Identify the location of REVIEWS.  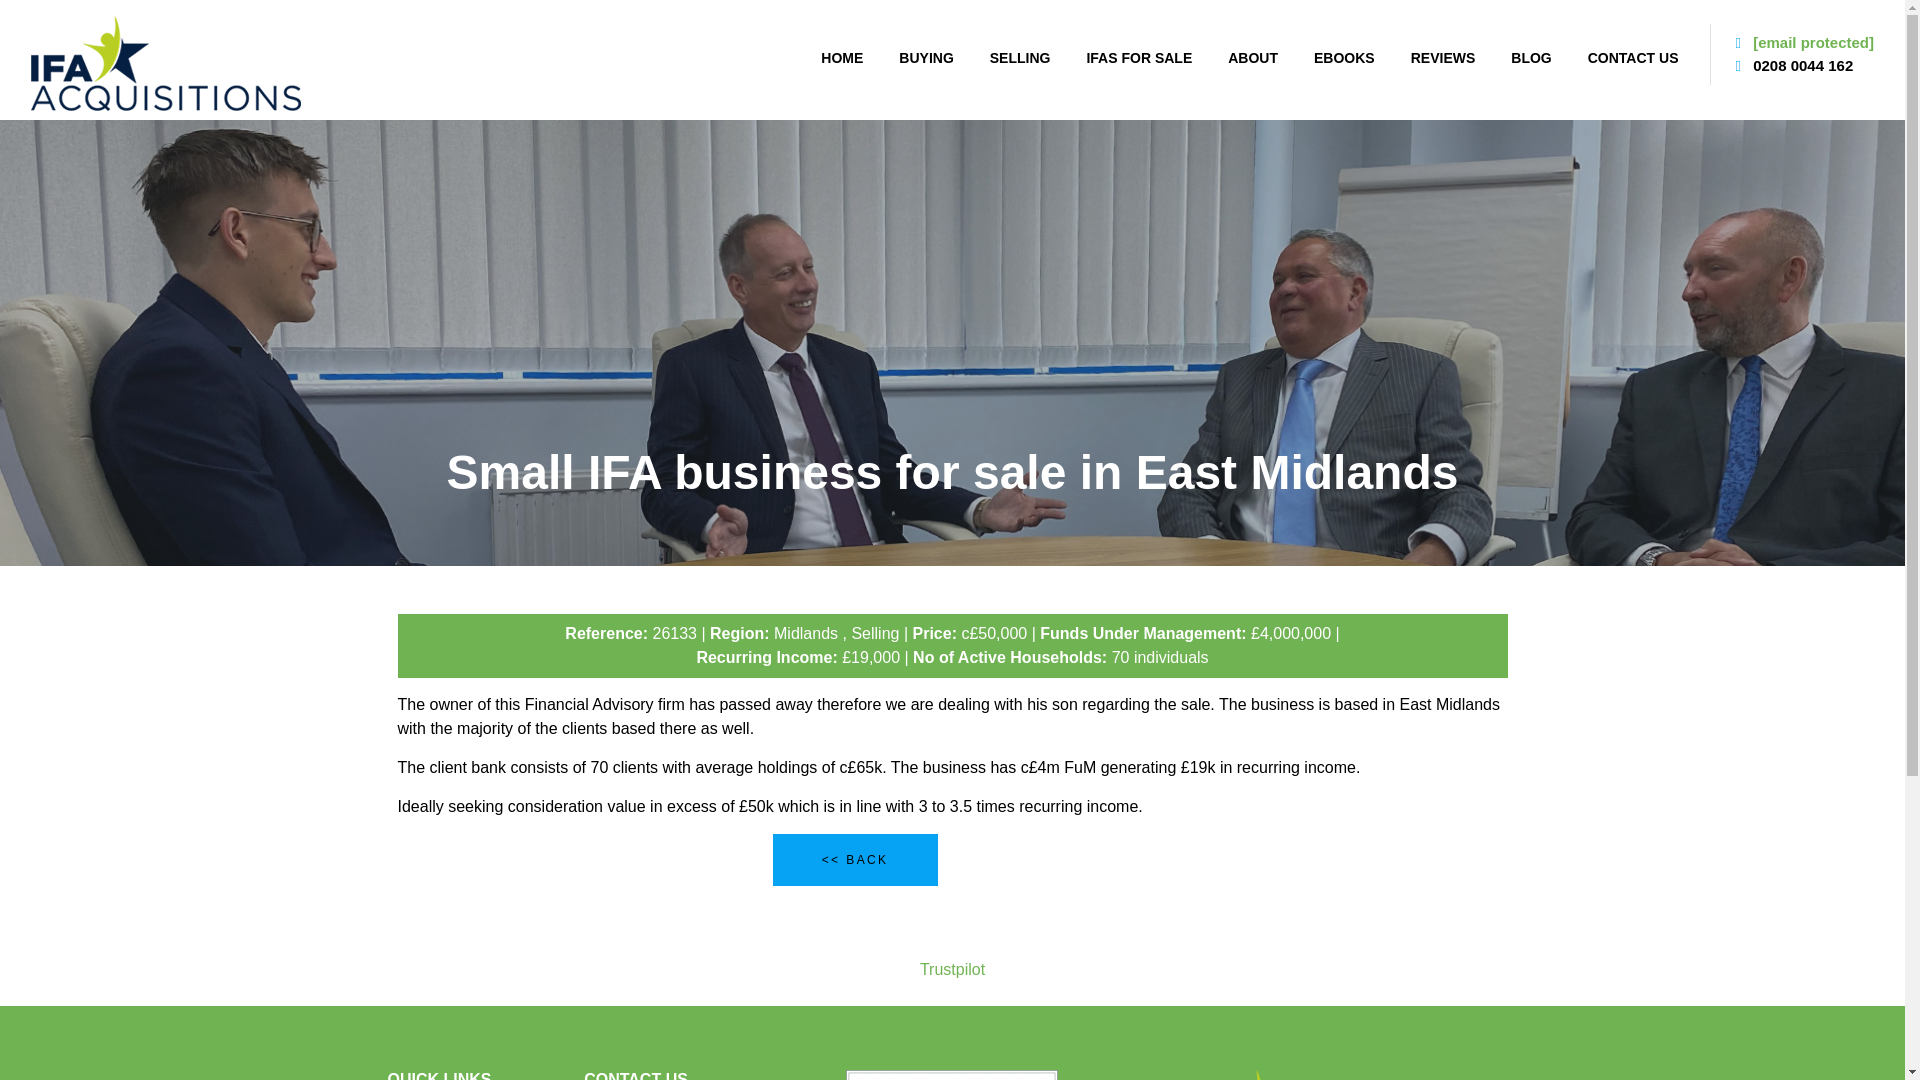
(1444, 58).